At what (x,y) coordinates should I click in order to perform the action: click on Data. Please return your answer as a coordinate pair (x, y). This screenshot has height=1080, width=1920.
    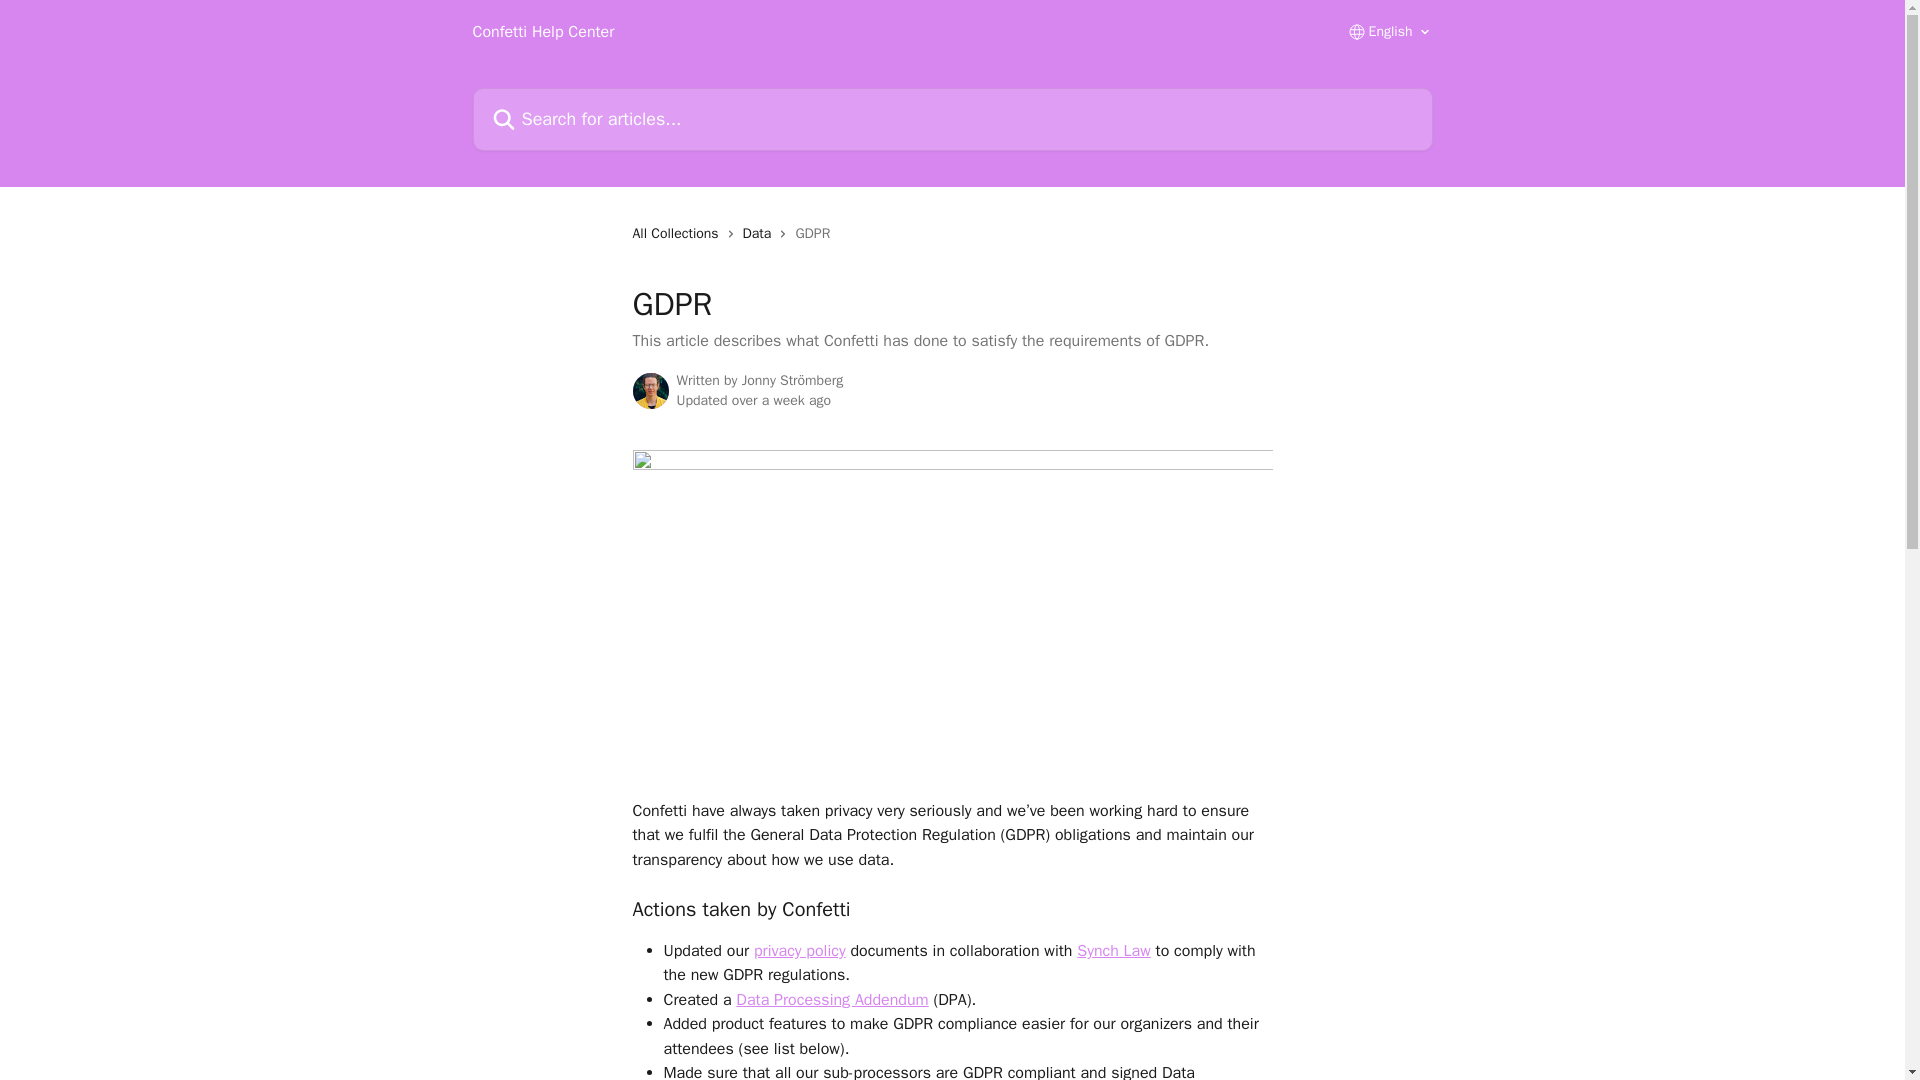
    Looking at the image, I should click on (761, 234).